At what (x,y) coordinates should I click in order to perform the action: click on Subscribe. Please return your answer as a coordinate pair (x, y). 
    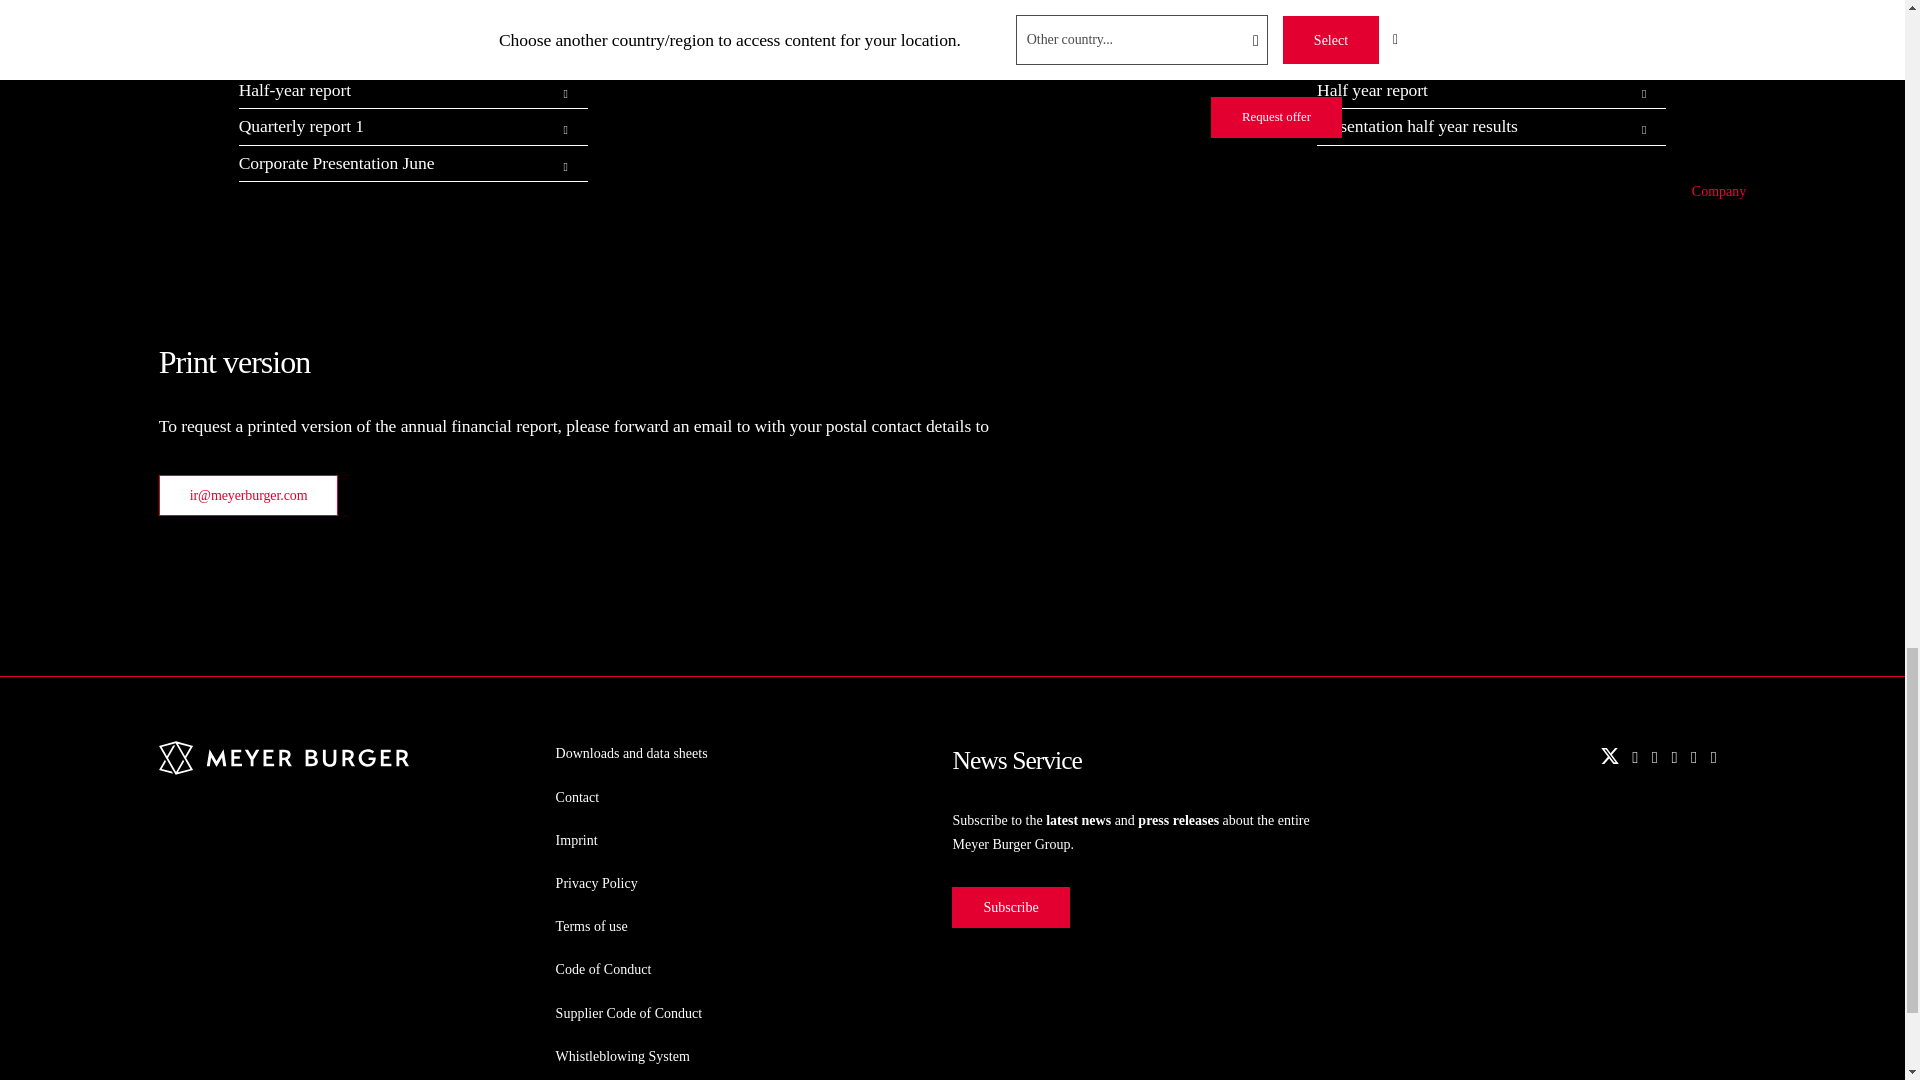
    Looking at the image, I should click on (1010, 906).